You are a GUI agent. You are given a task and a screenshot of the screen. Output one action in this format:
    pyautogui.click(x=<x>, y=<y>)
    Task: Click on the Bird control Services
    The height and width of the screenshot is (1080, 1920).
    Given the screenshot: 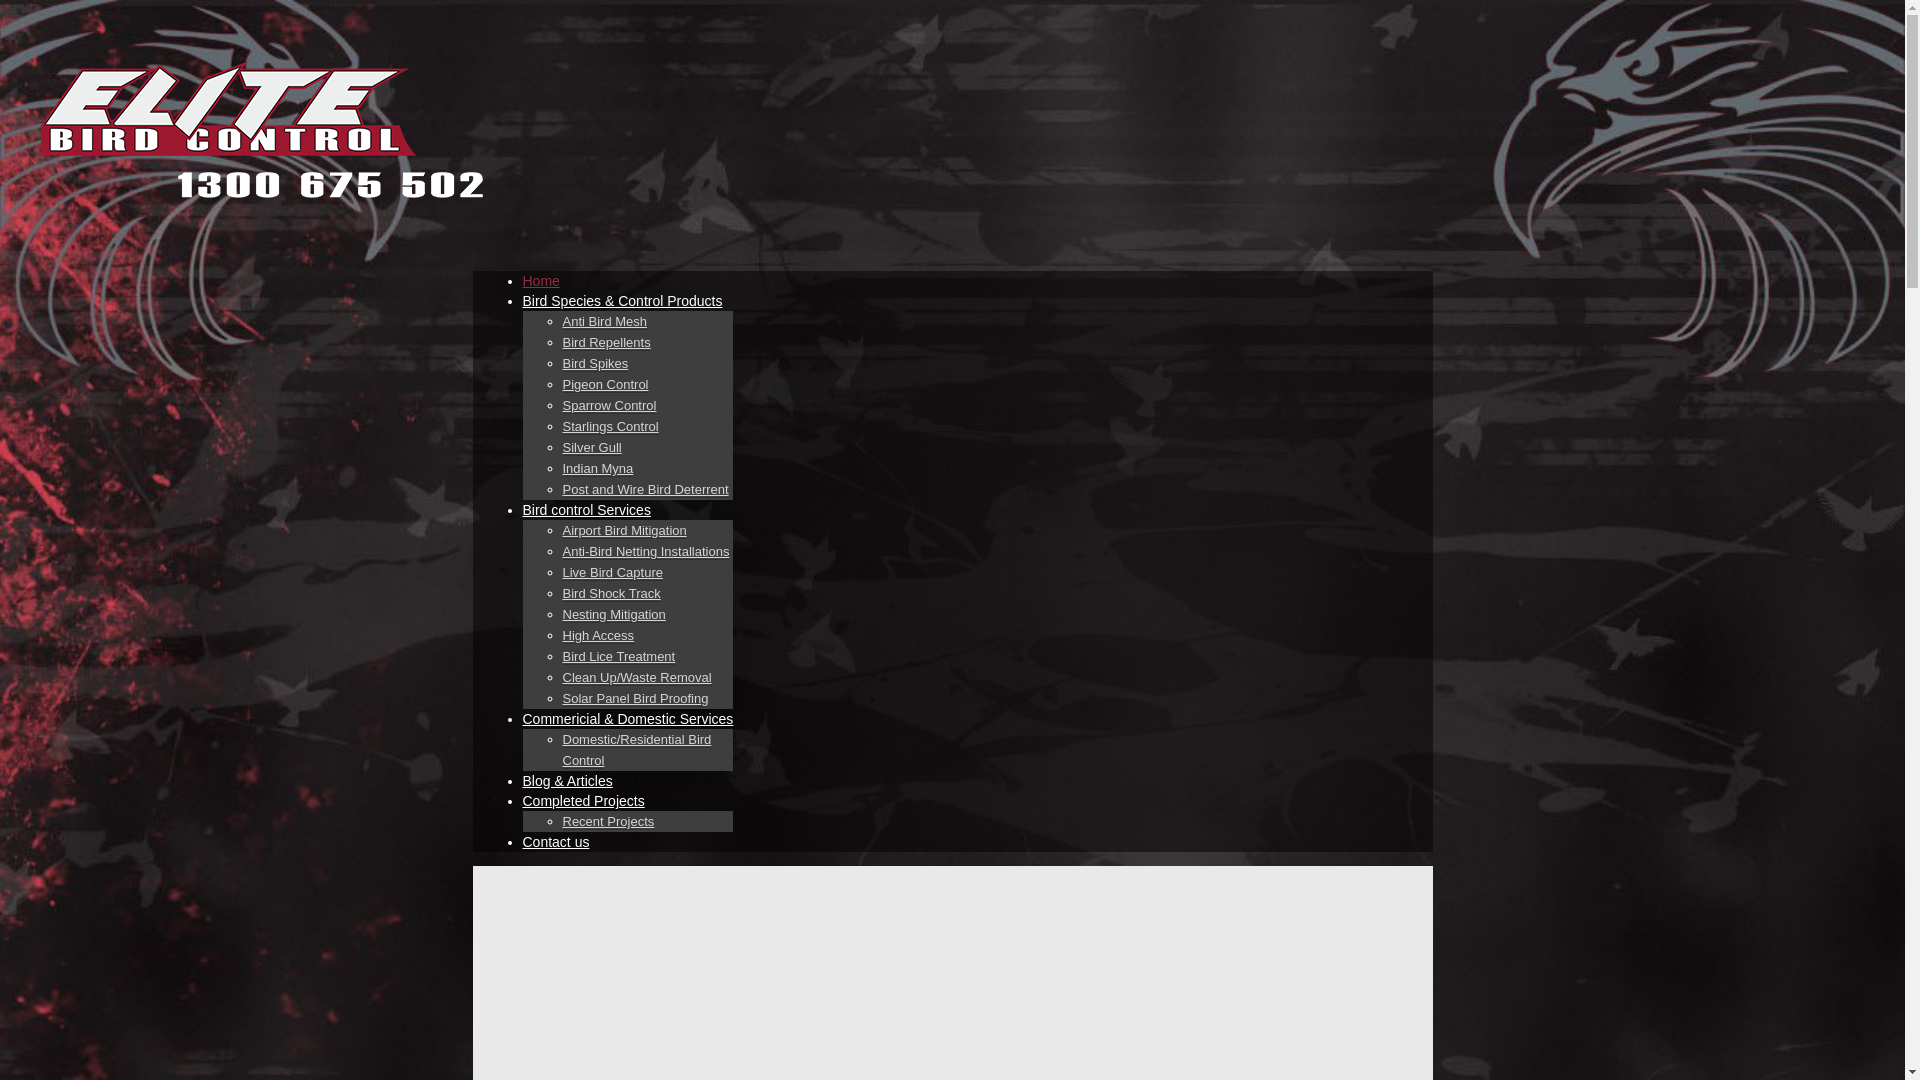 What is the action you would take?
    pyautogui.click(x=586, y=510)
    